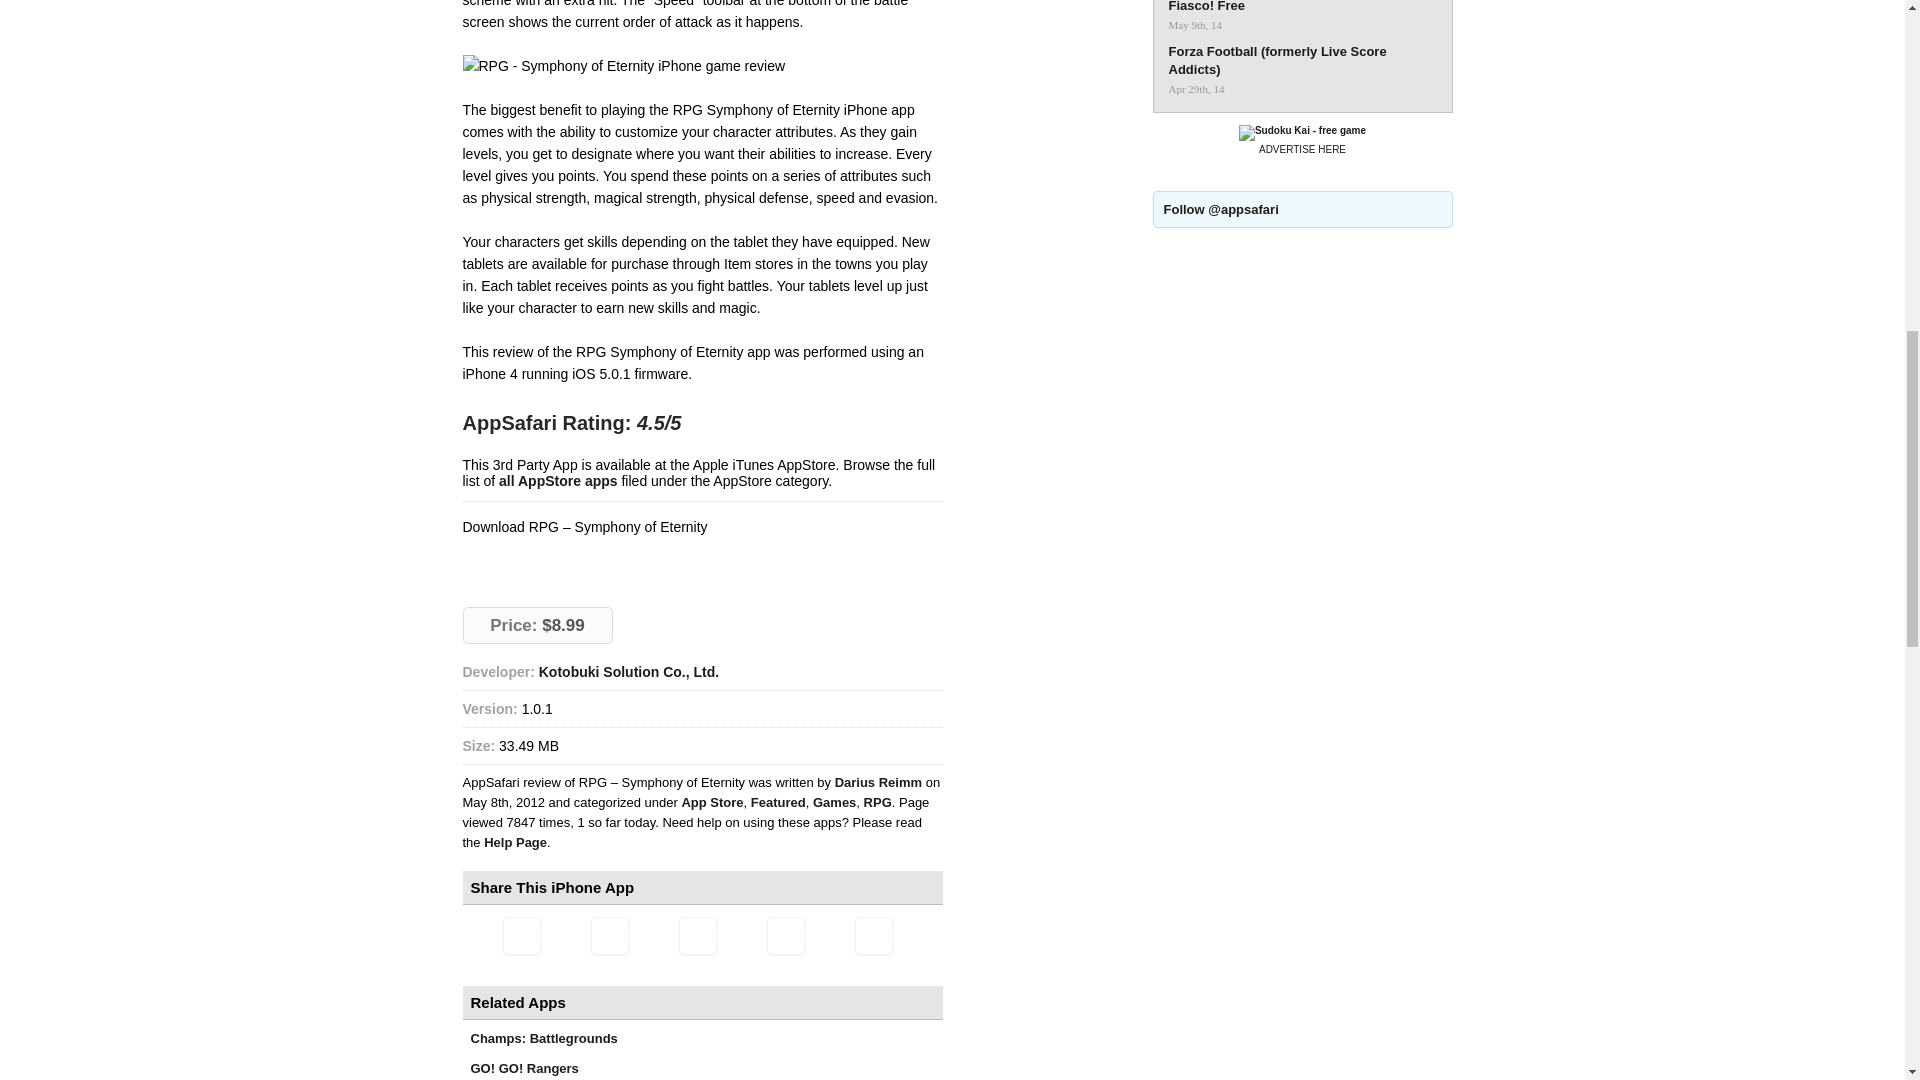 The width and height of the screenshot is (1920, 1080). Describe the element at coordinates (878, 802) in the screenshot. I see `RPG` at that location.